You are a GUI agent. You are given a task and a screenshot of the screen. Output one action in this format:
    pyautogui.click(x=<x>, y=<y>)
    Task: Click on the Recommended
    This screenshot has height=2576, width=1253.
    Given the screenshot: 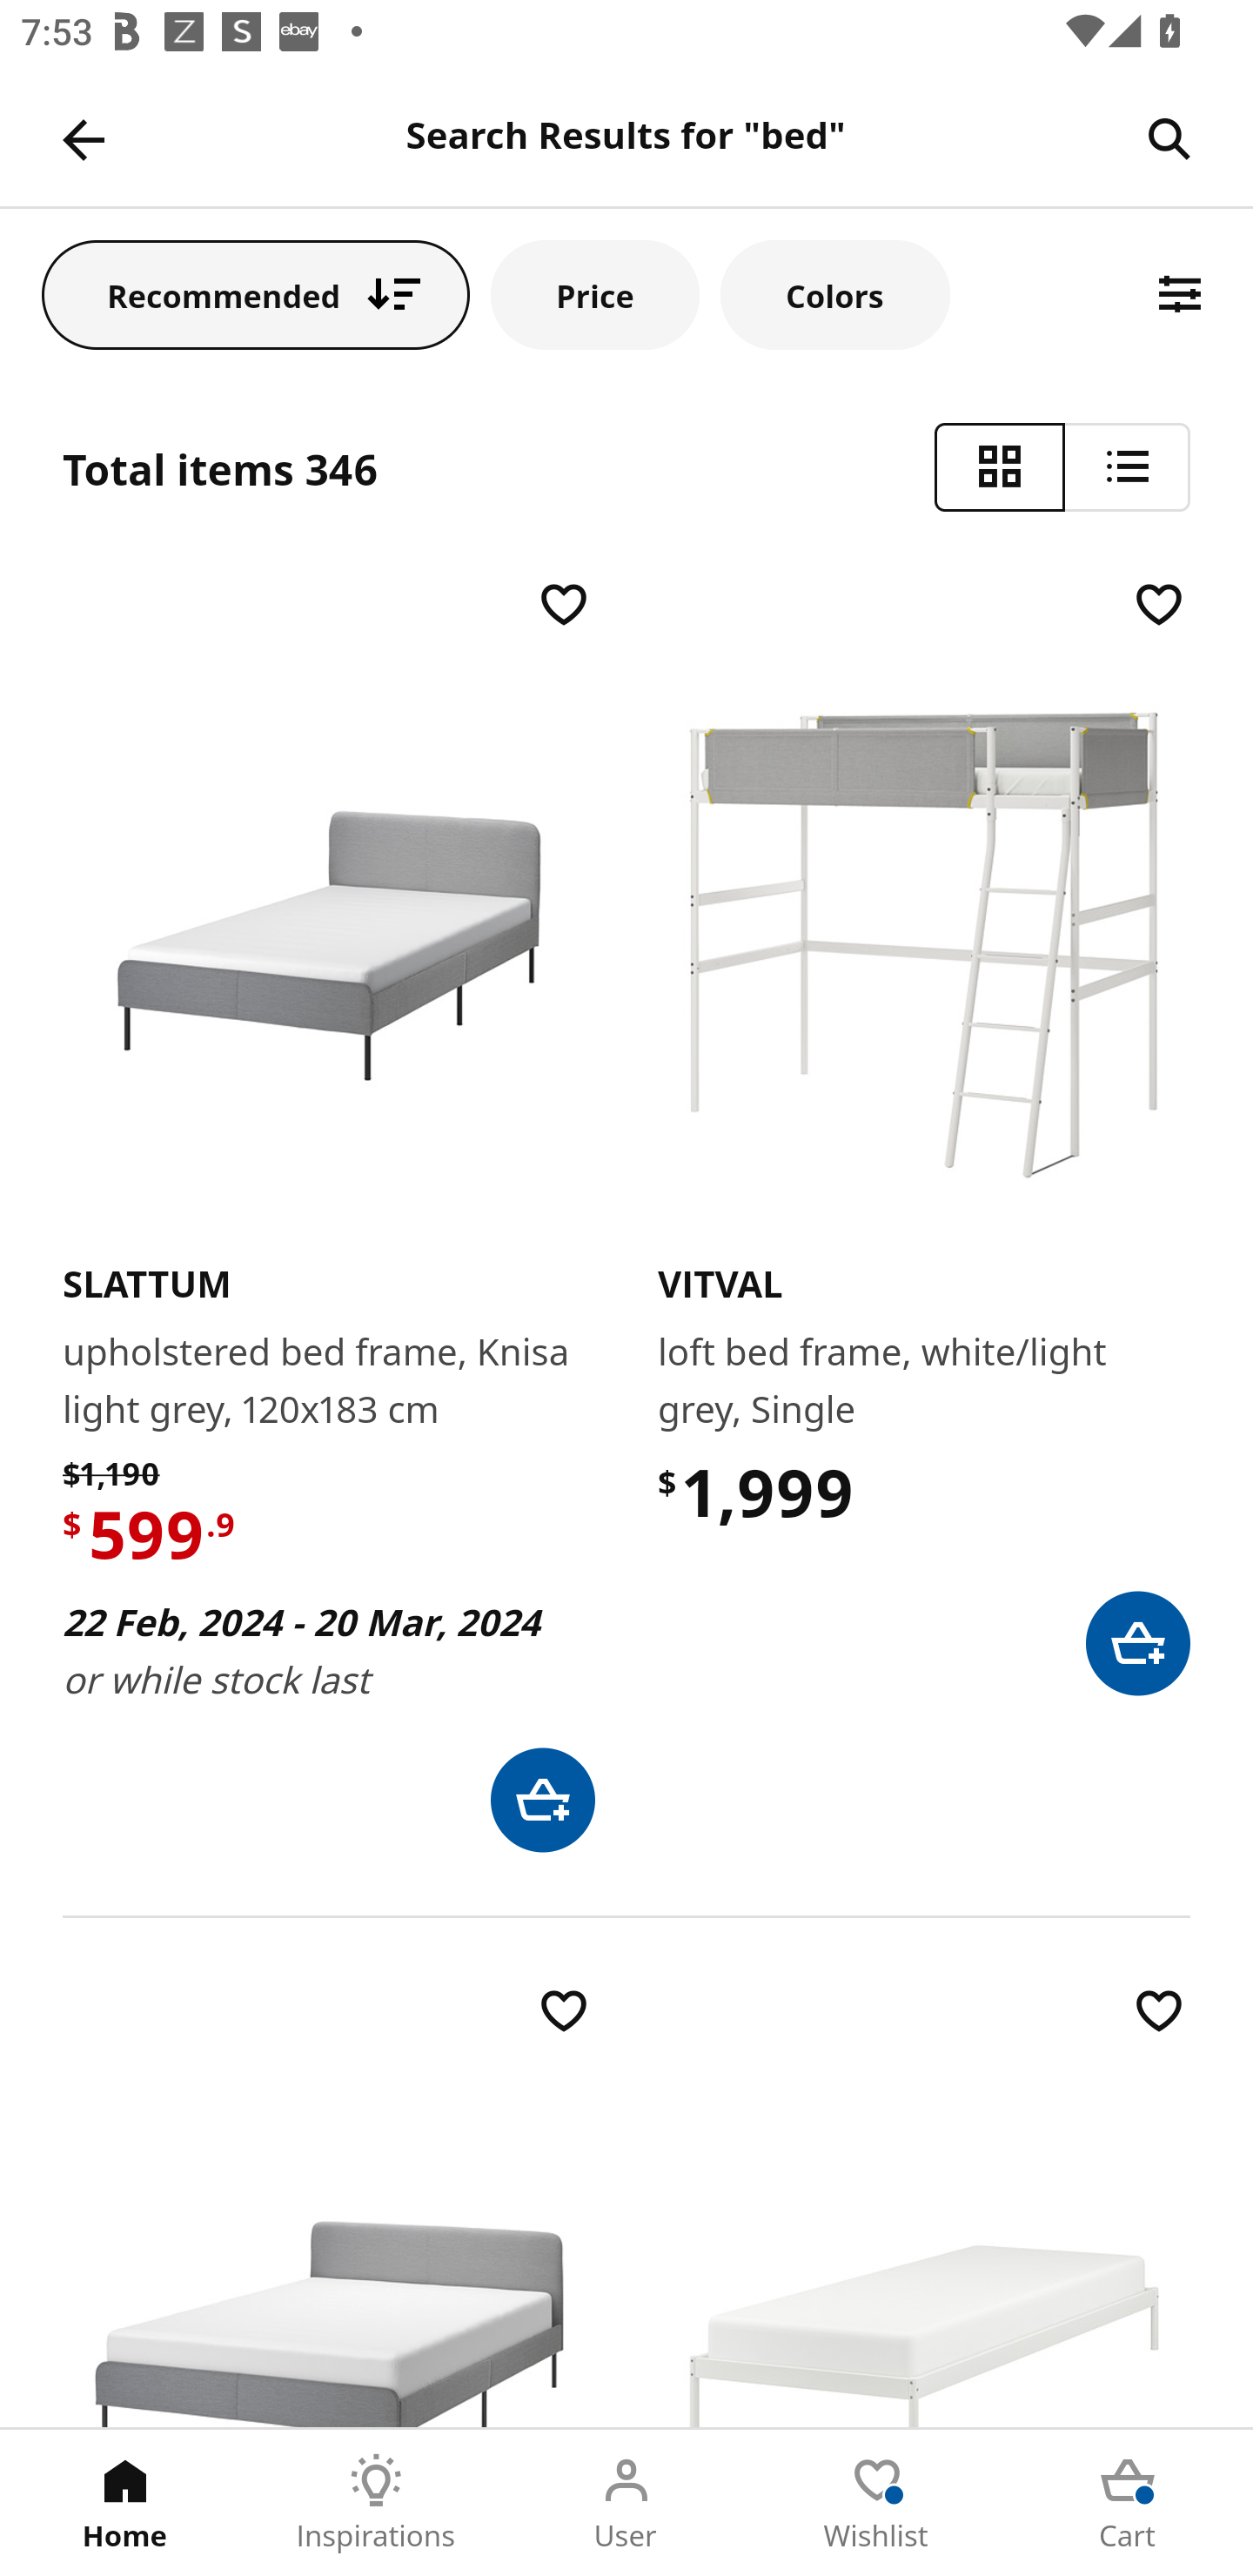 What is the action you would take?
    pyautogui.click(x=256, y=294)
    